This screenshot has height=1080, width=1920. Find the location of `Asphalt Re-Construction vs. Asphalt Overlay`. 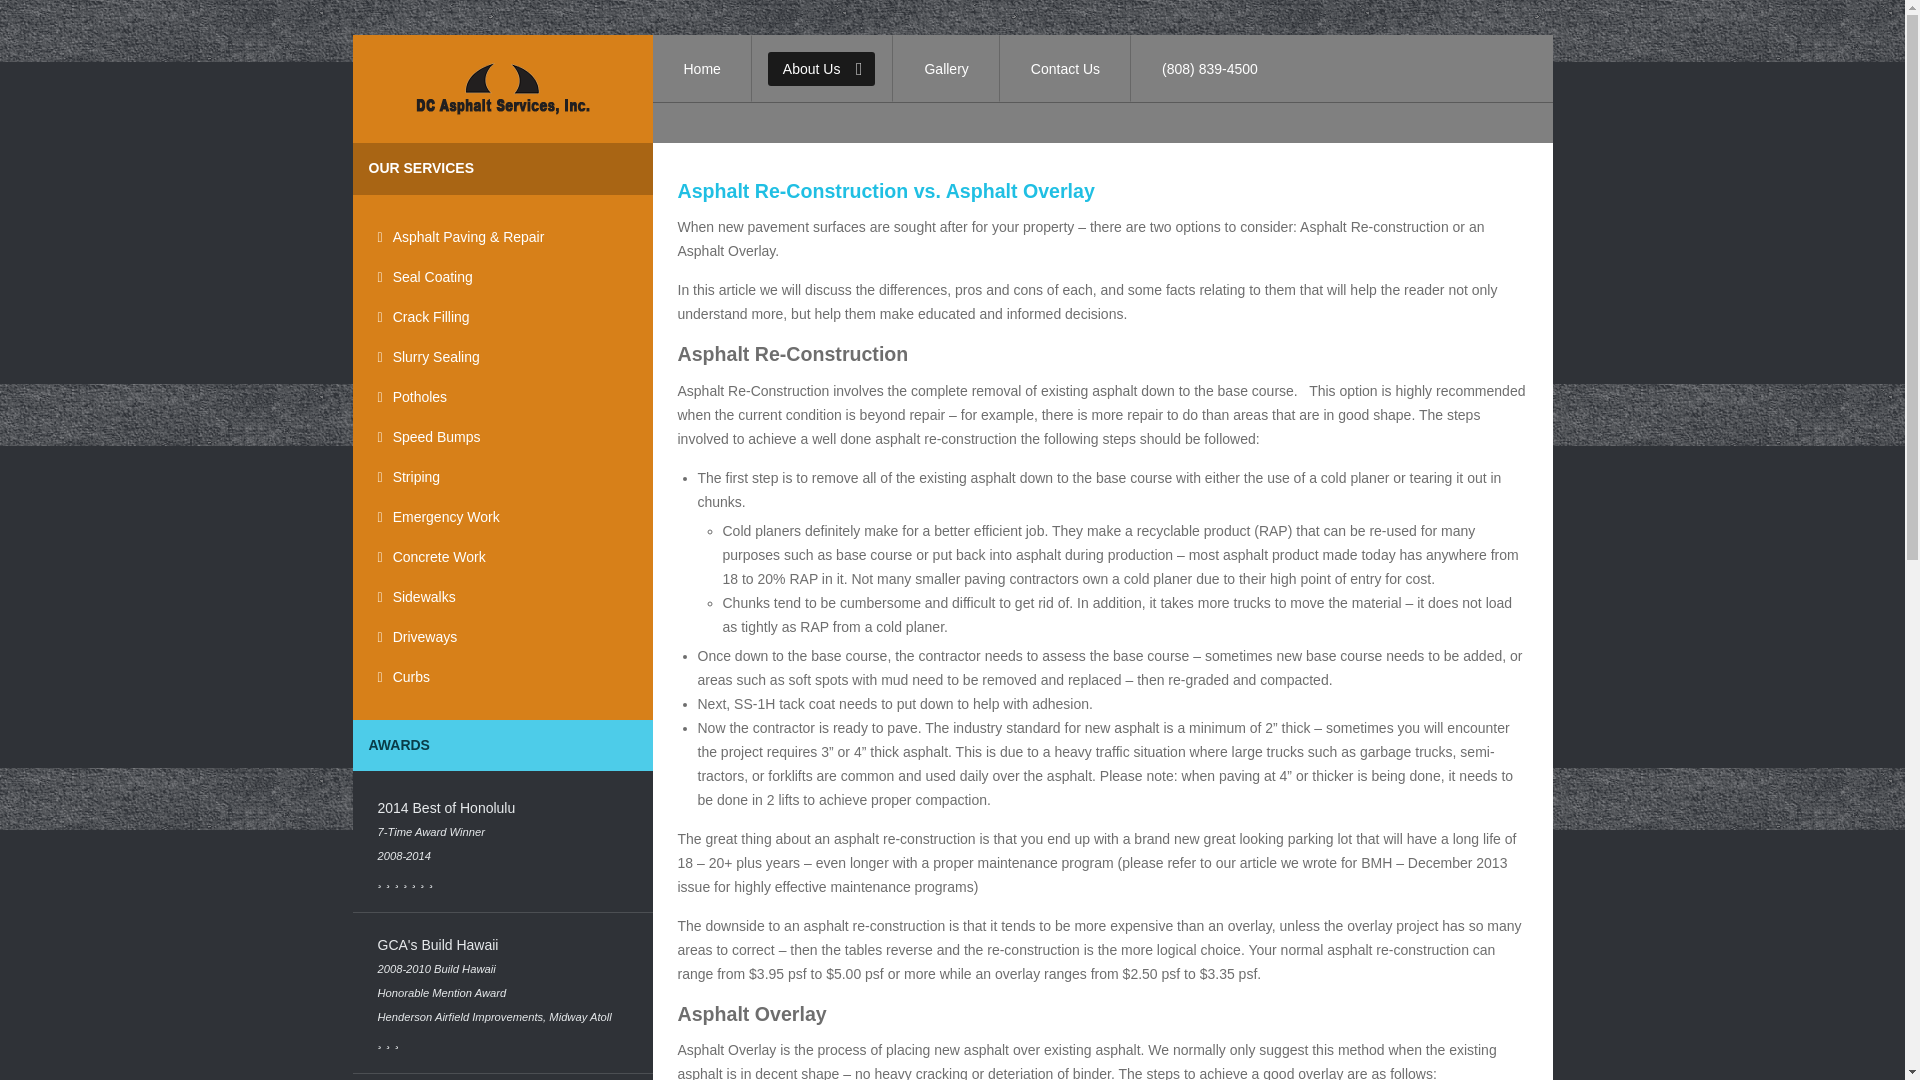

Asphalt Re-Construction vs. Asphalt Overlay is located at coordinates (886, 190).